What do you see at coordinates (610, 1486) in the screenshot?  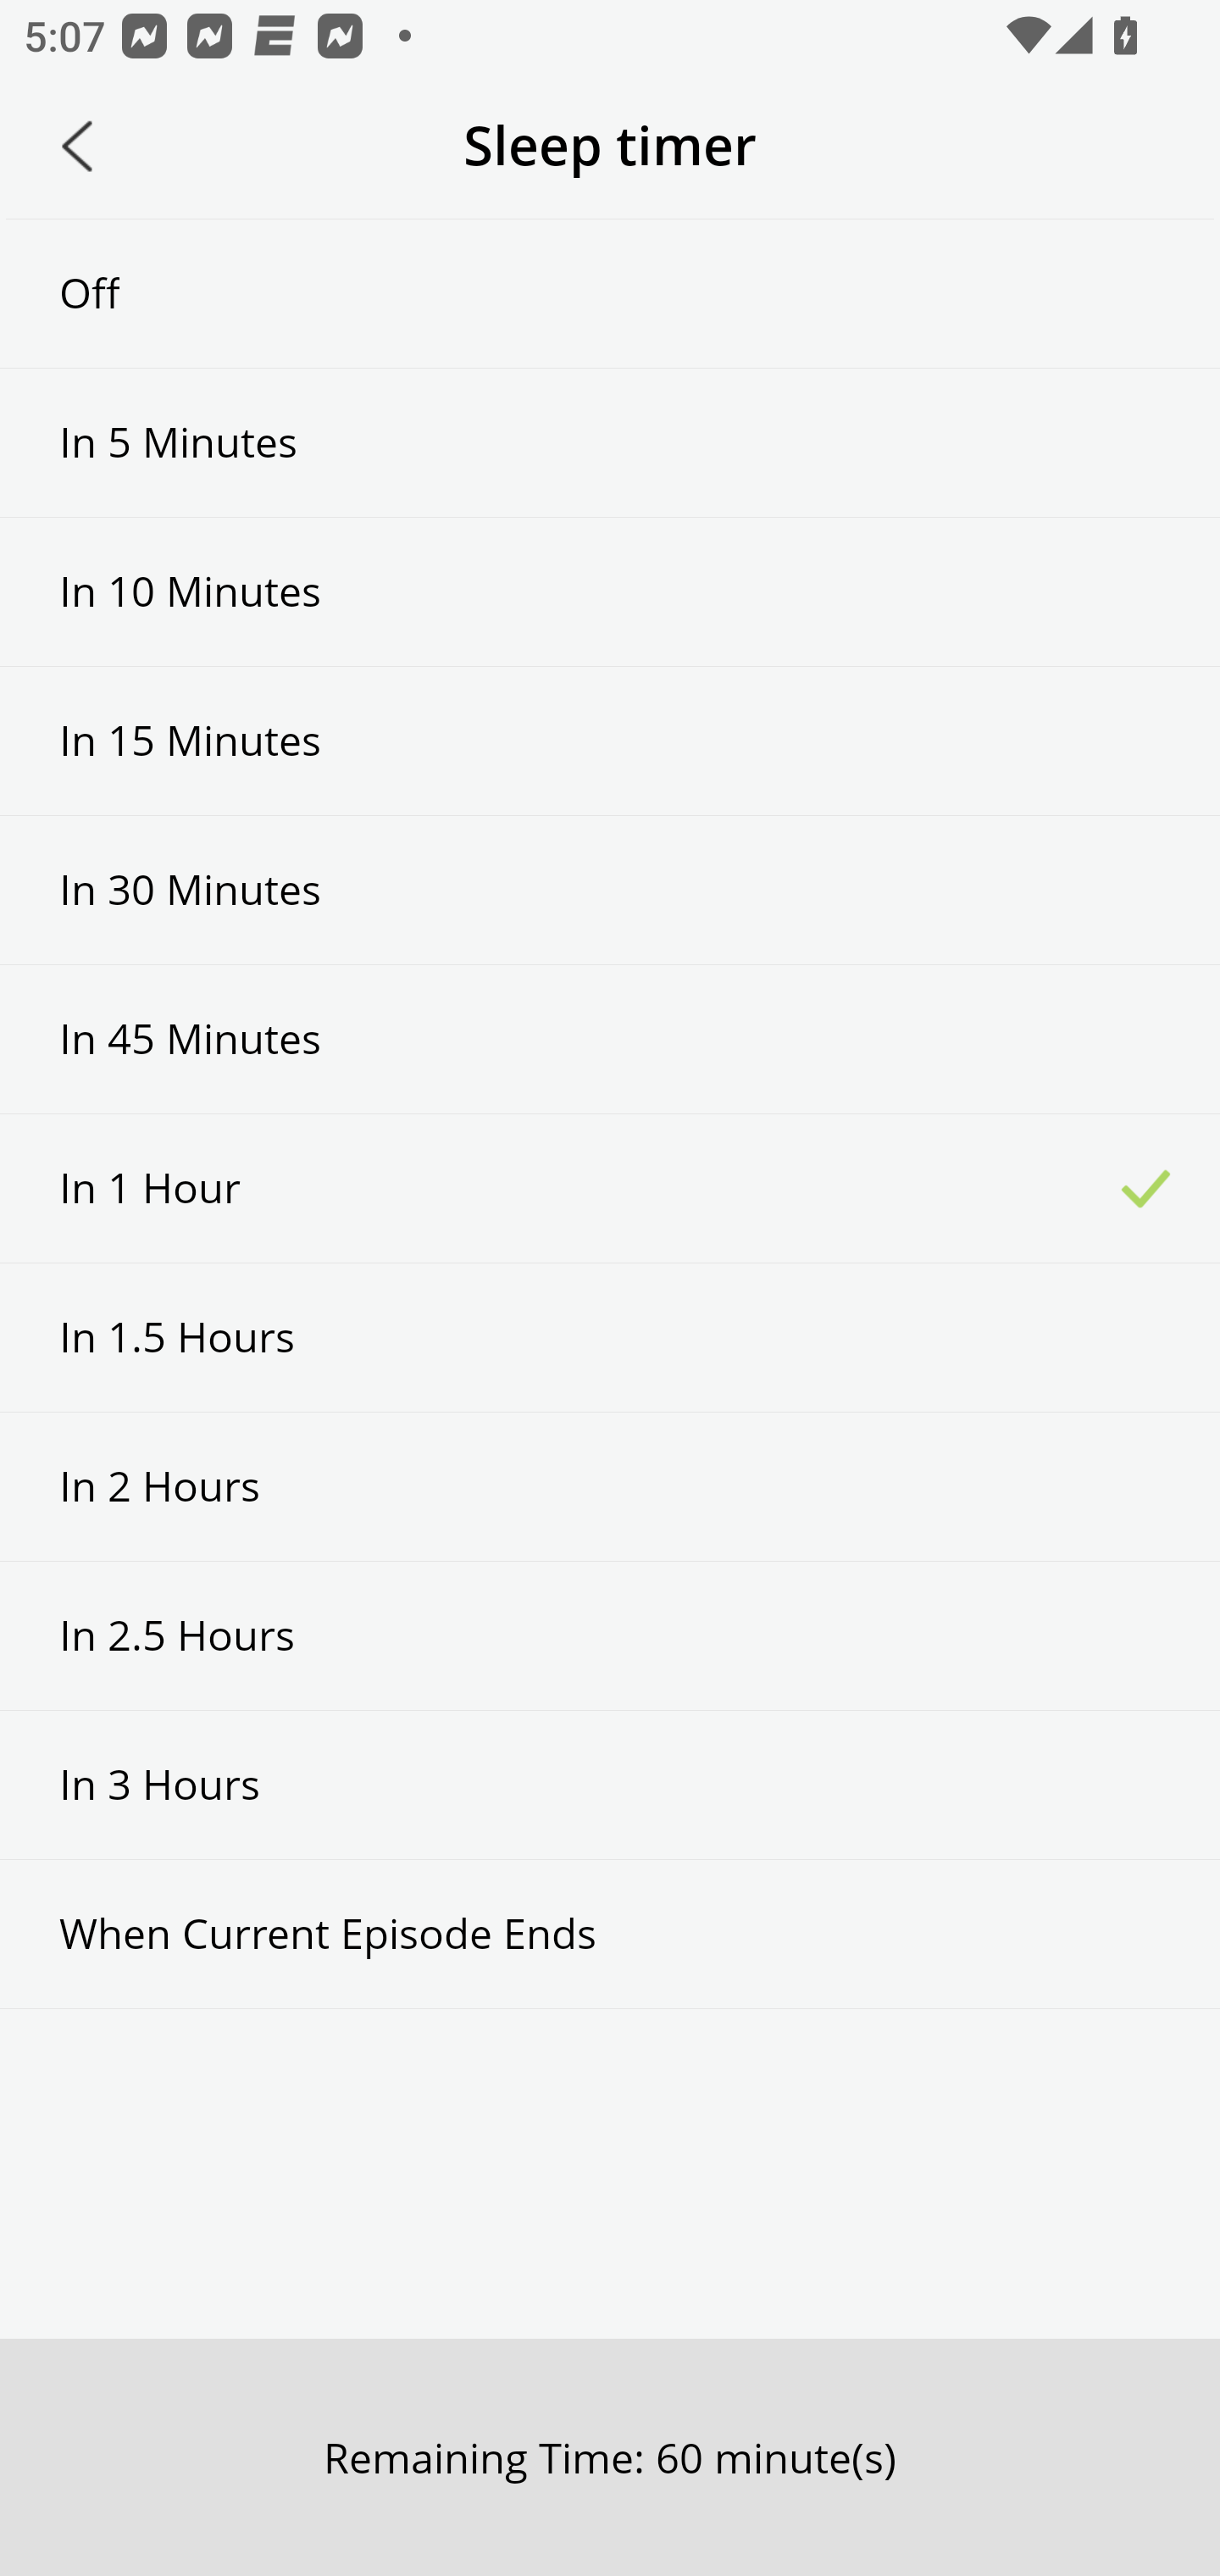 I see `In 2 Hours` at bounding box center [610, 1486].